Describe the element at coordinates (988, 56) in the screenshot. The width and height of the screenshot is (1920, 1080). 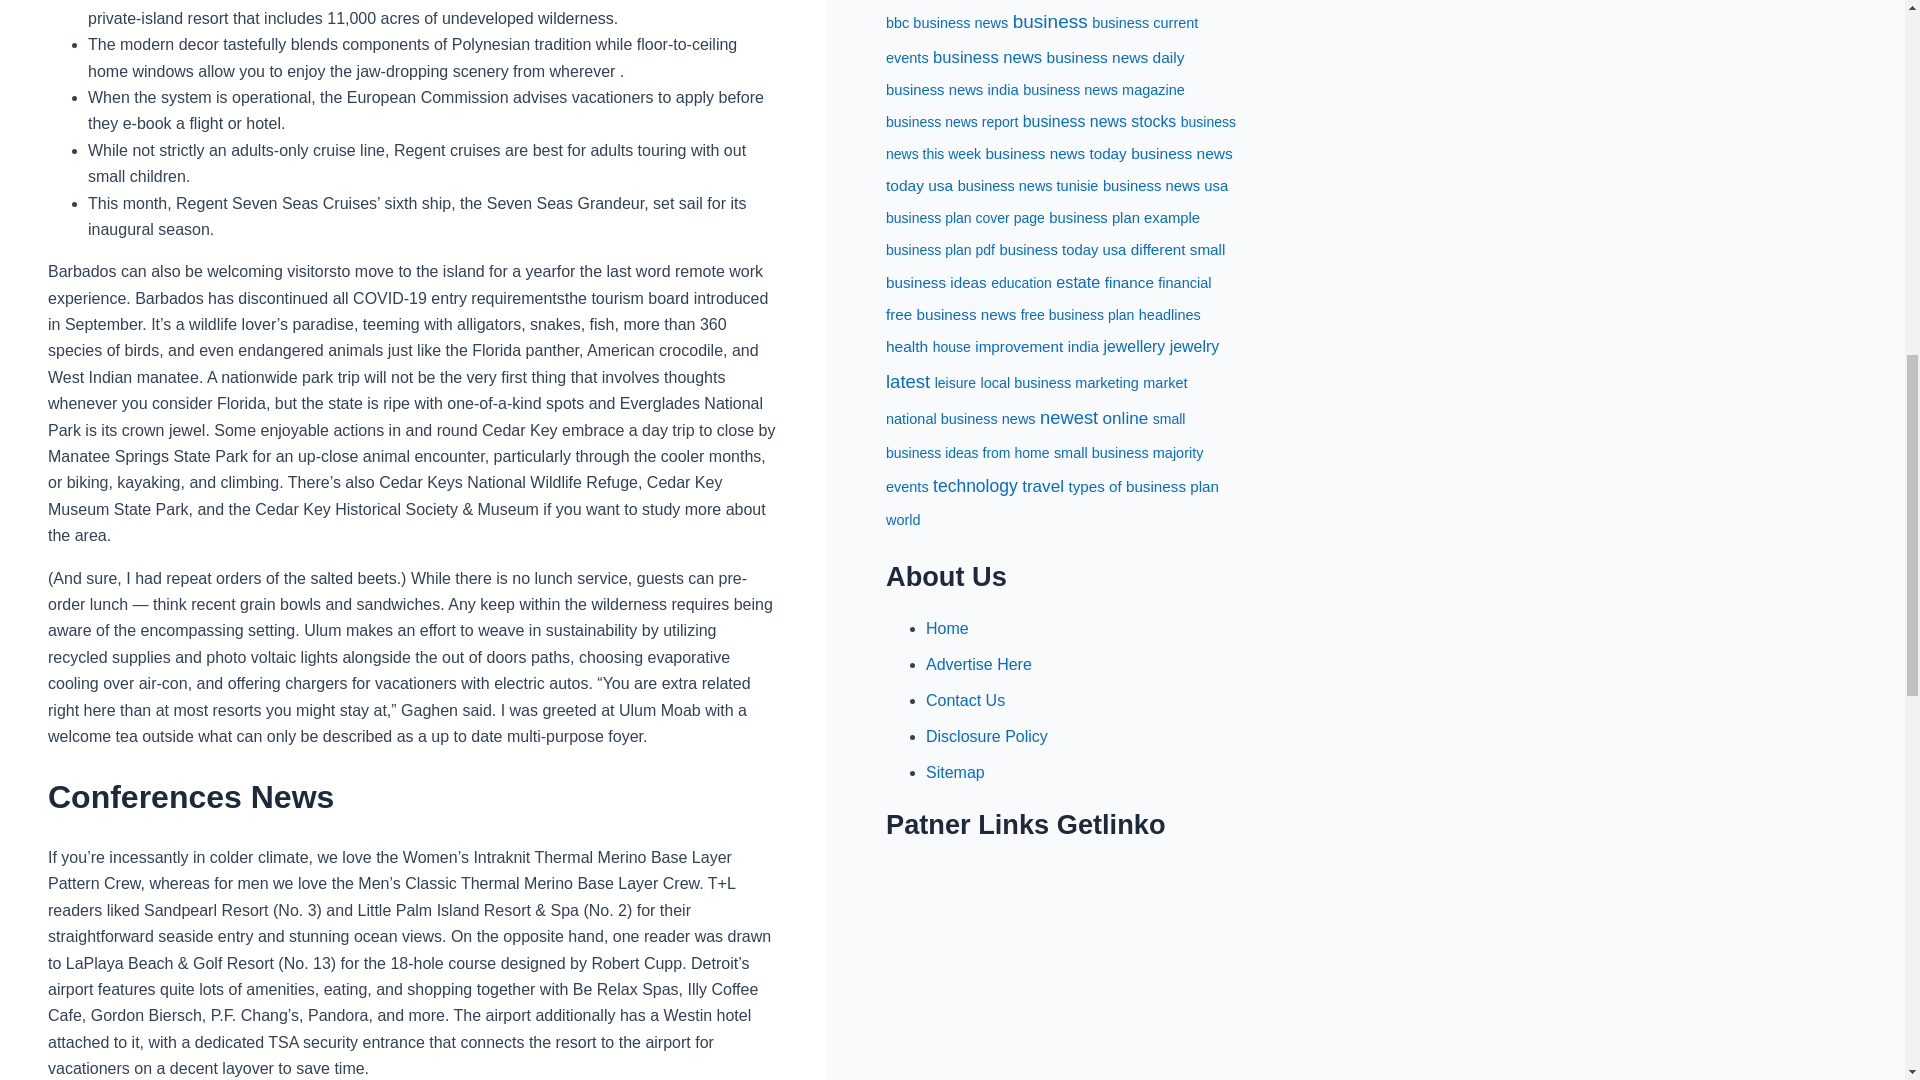
I see `business news` at that location.